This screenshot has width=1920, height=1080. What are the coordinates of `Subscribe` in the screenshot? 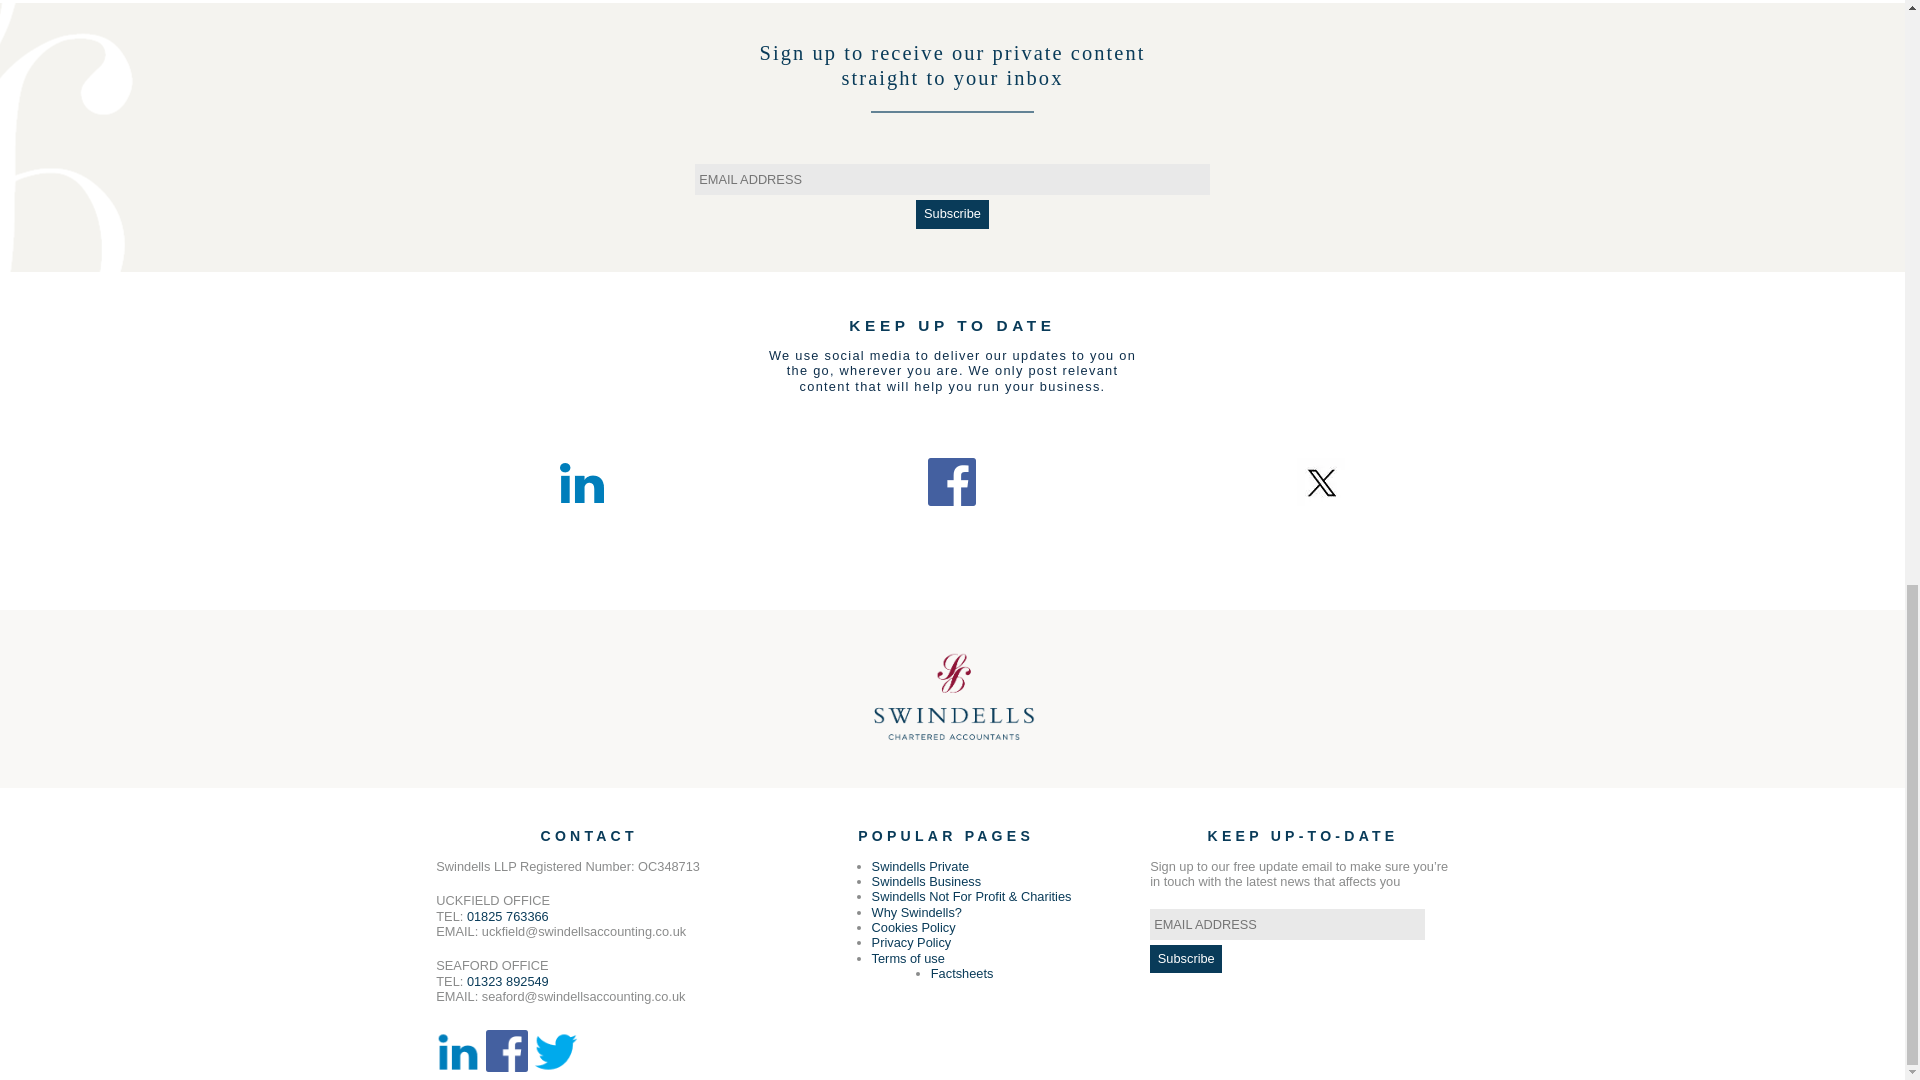 It's located at (1186, 959).